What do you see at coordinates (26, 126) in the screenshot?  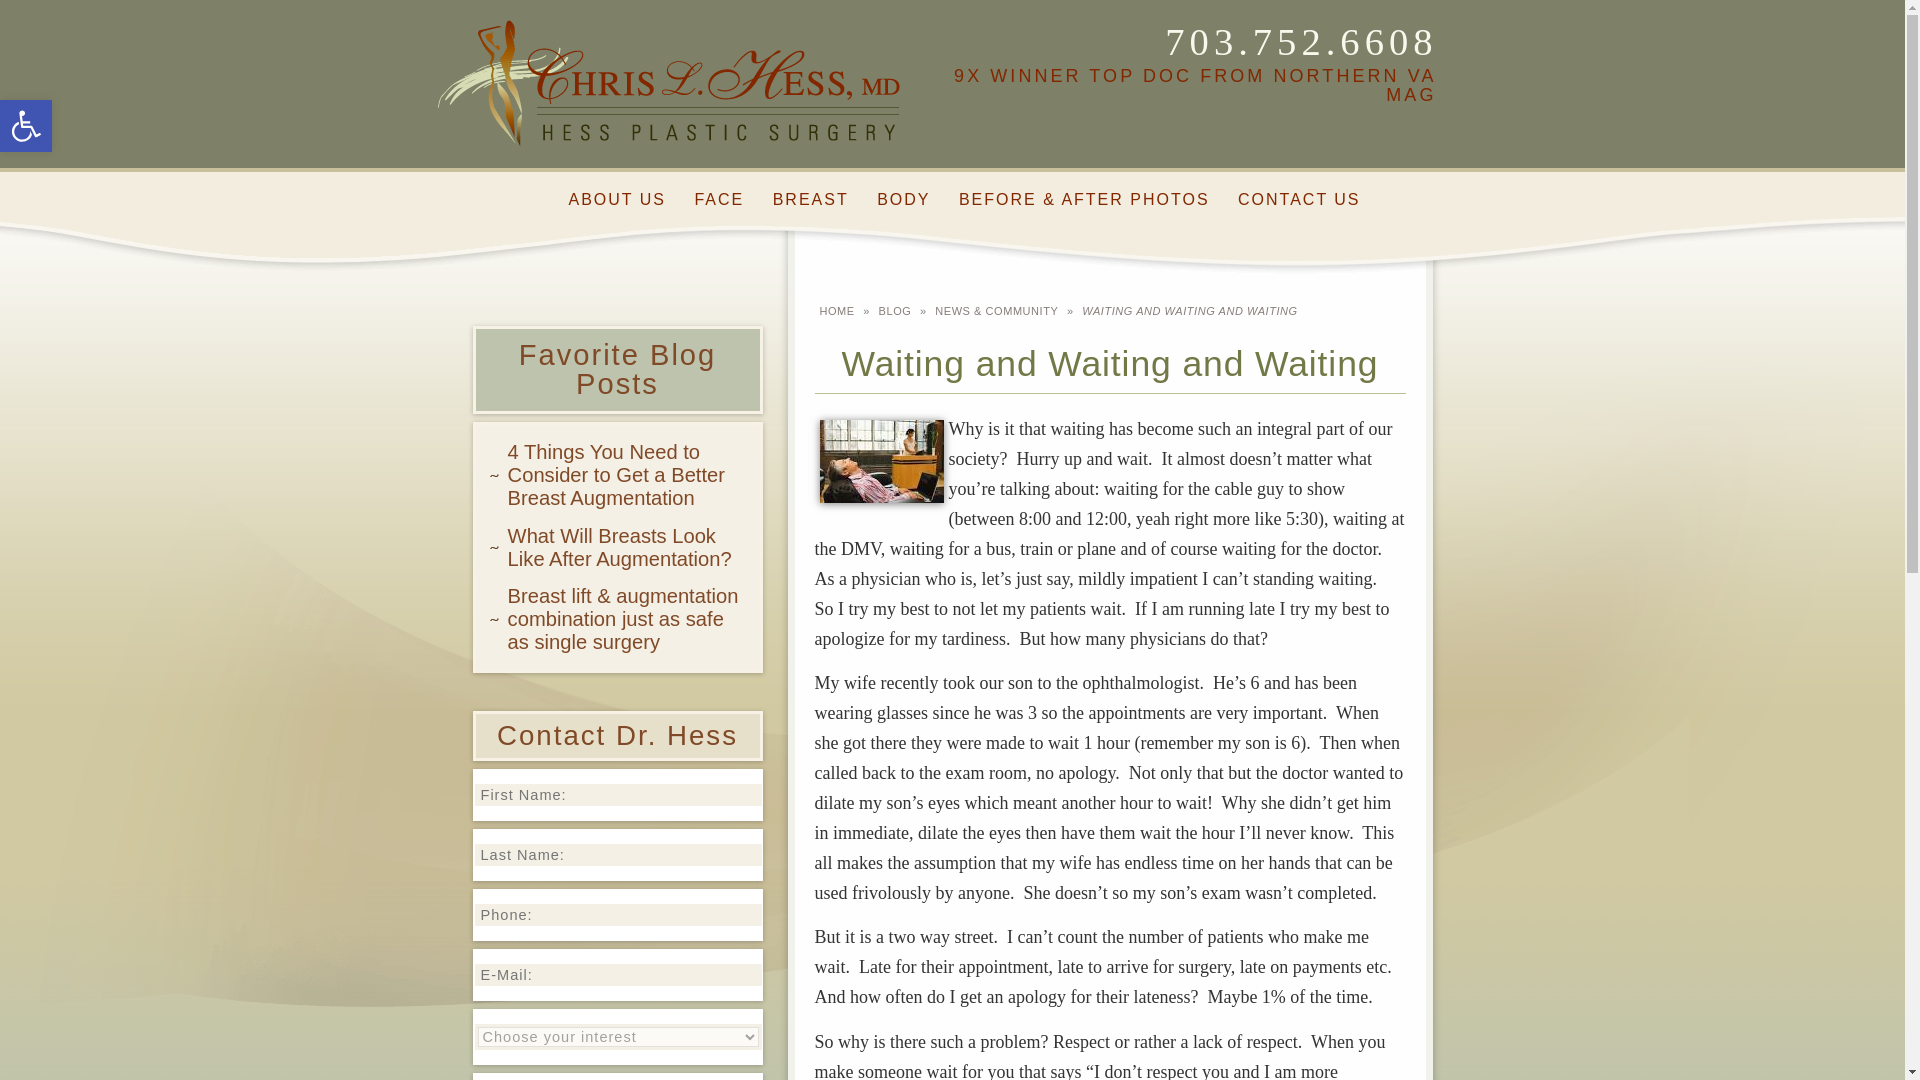 I see `BLOG` at bounding box center [26, 126].